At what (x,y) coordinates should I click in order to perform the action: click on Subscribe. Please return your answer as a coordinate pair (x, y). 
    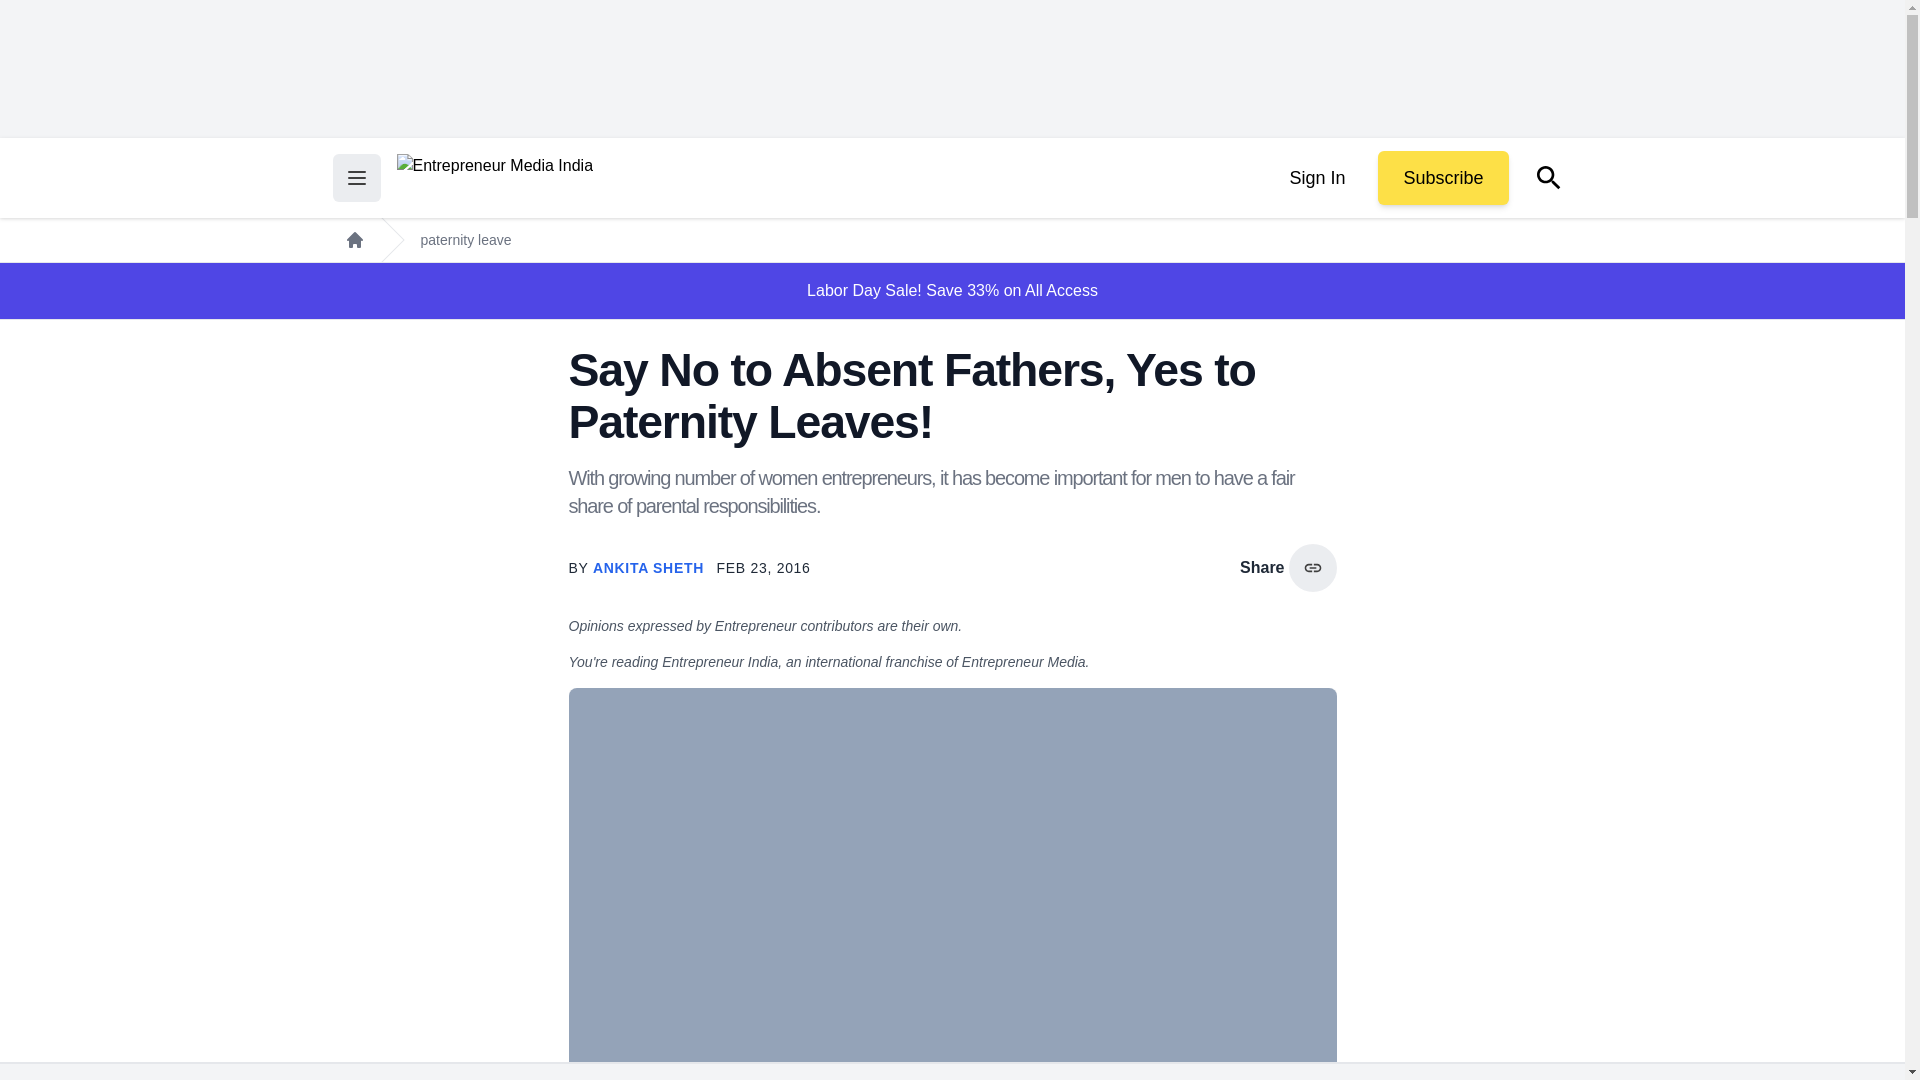
    Looking at the image, I should click on (1442, 178).